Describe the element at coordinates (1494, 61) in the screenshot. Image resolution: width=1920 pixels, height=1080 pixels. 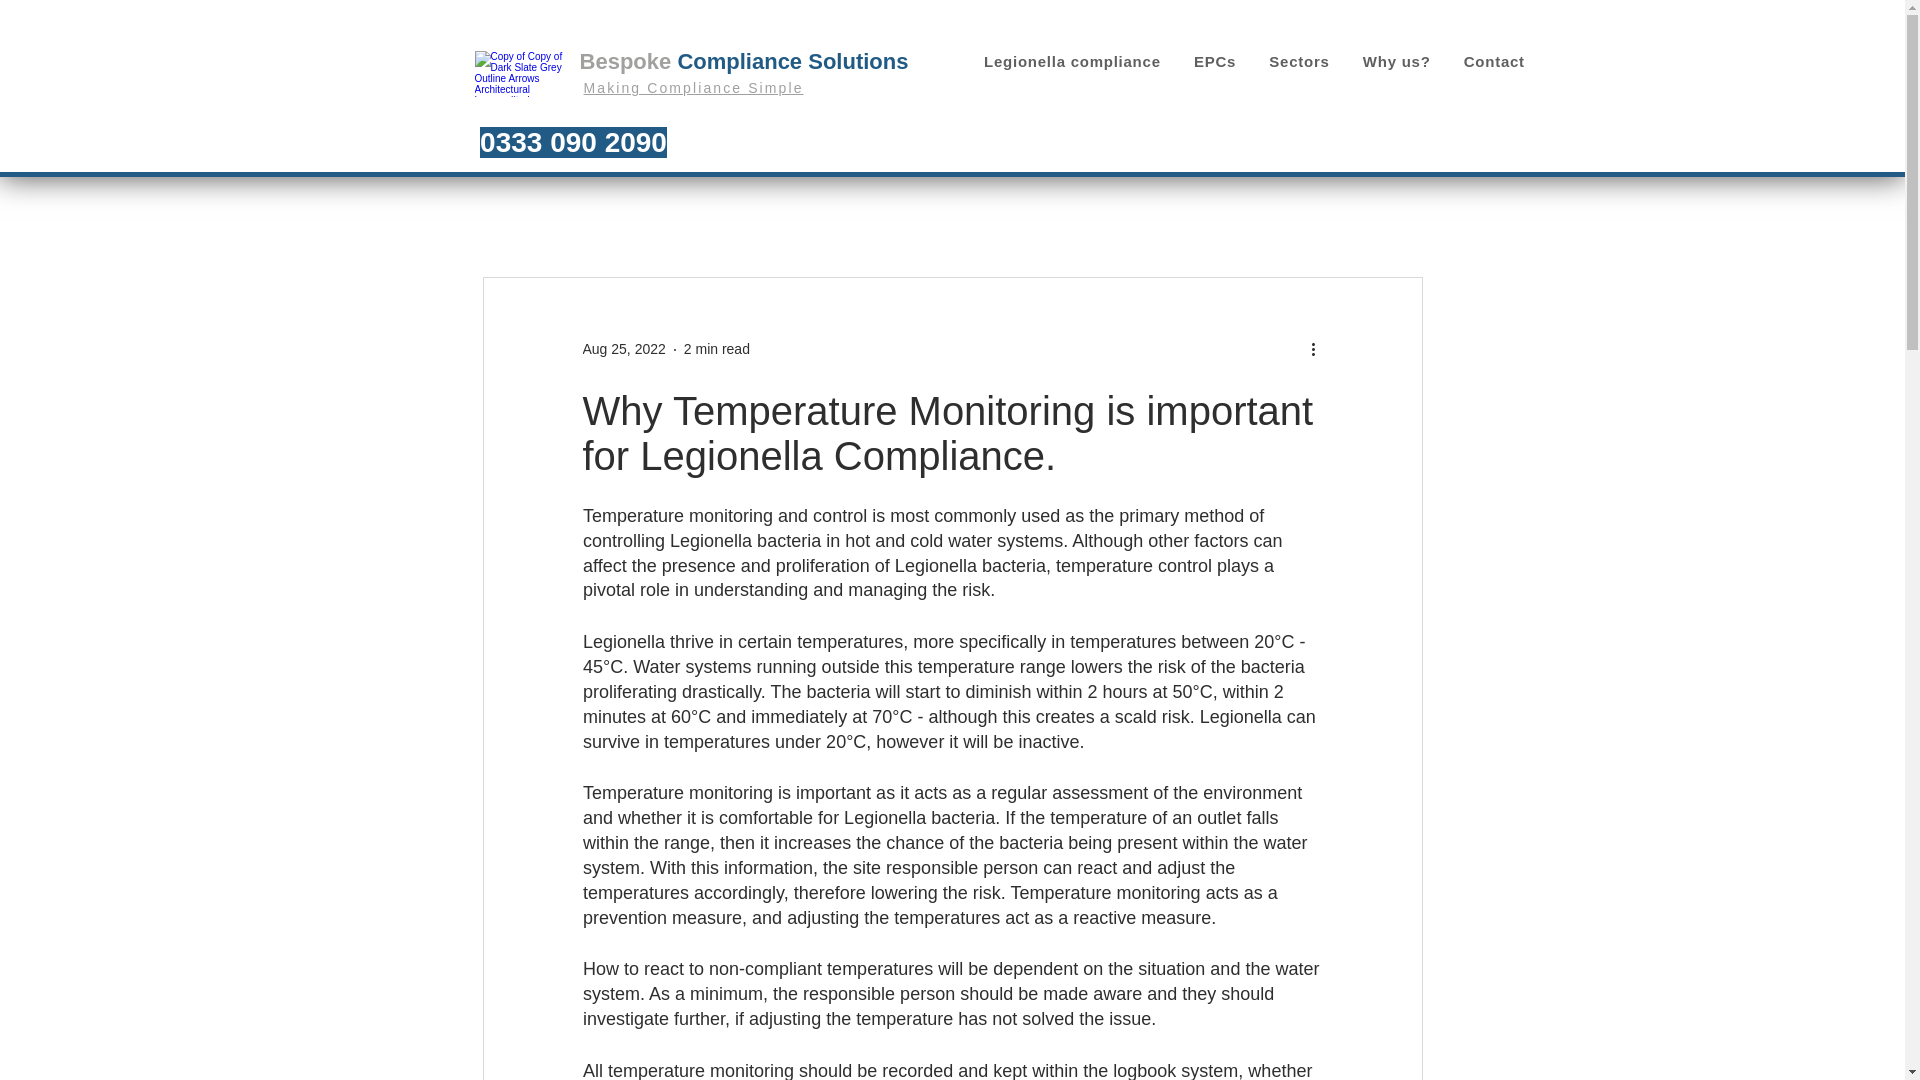
I see `Contact` at that location.